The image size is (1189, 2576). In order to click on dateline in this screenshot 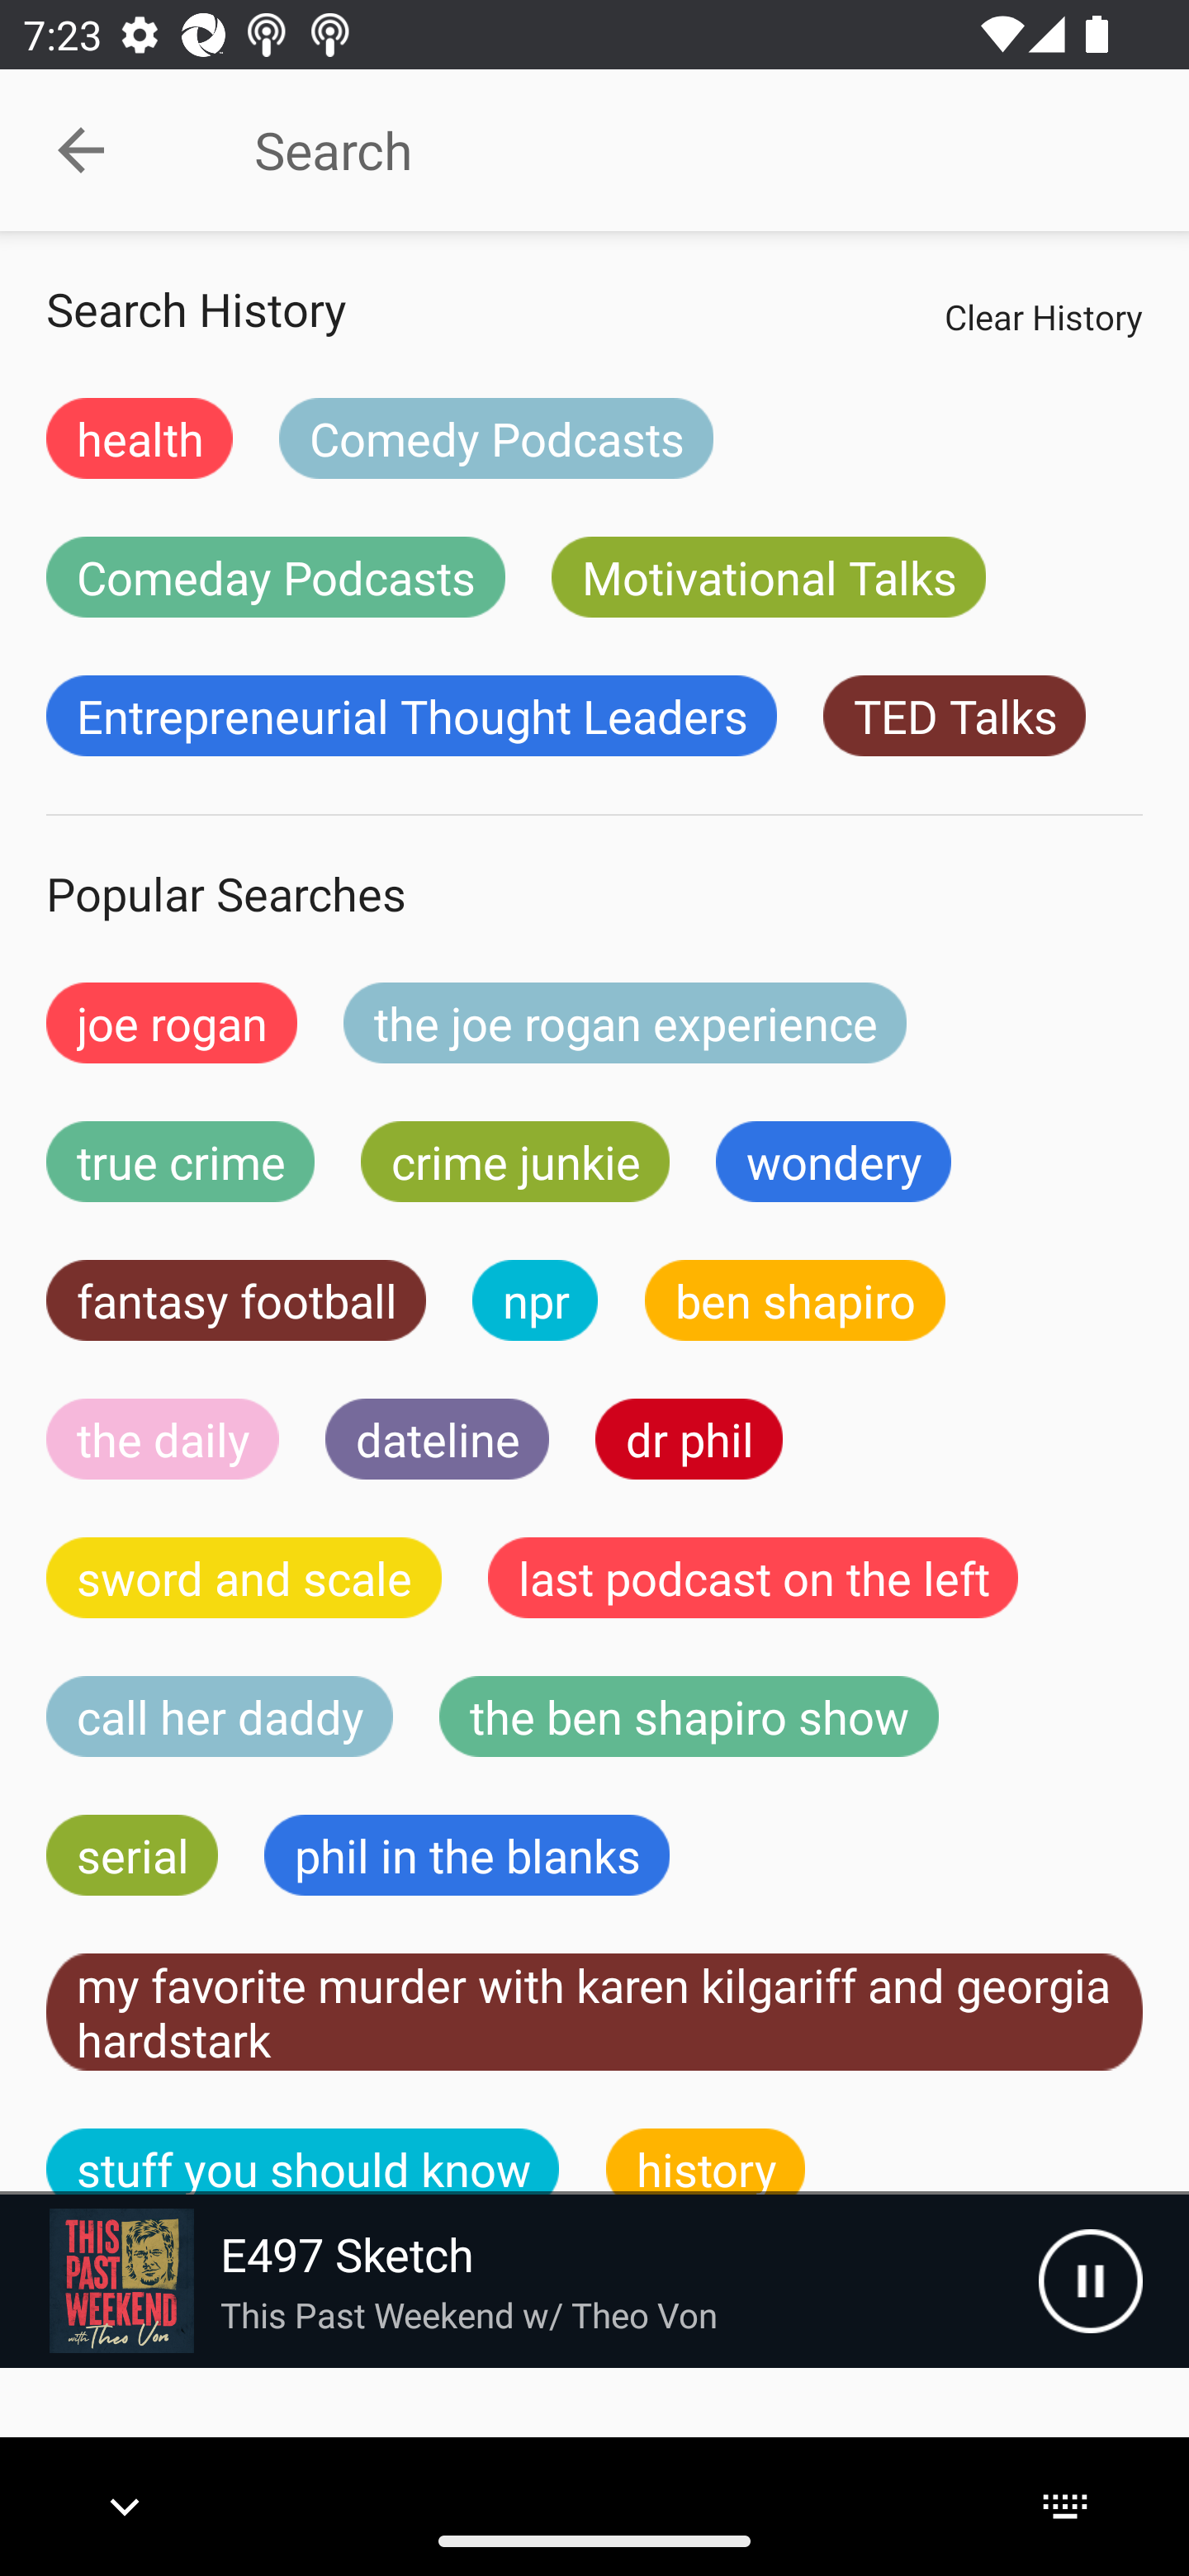, I will do `click(438, 1438)`.